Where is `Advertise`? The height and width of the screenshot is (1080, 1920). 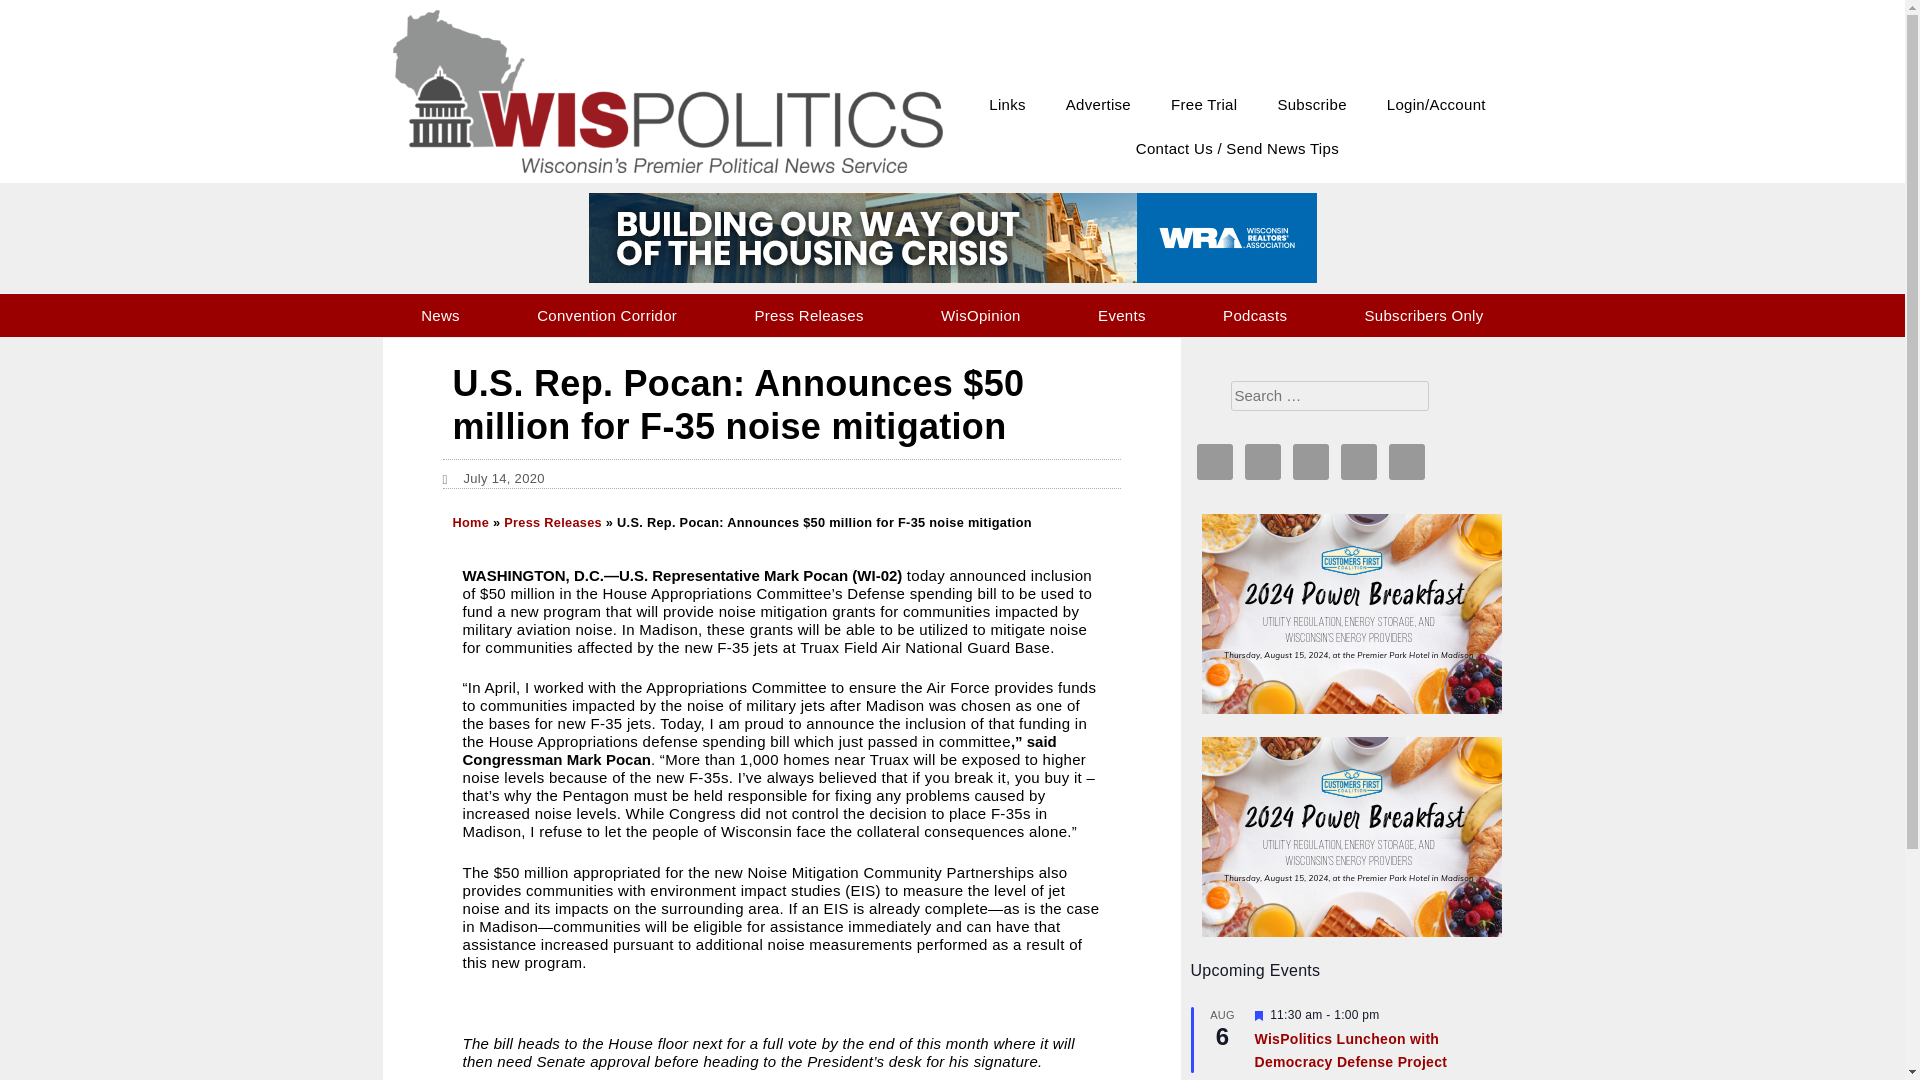 Advertise is located at coordinates (1098, 105).